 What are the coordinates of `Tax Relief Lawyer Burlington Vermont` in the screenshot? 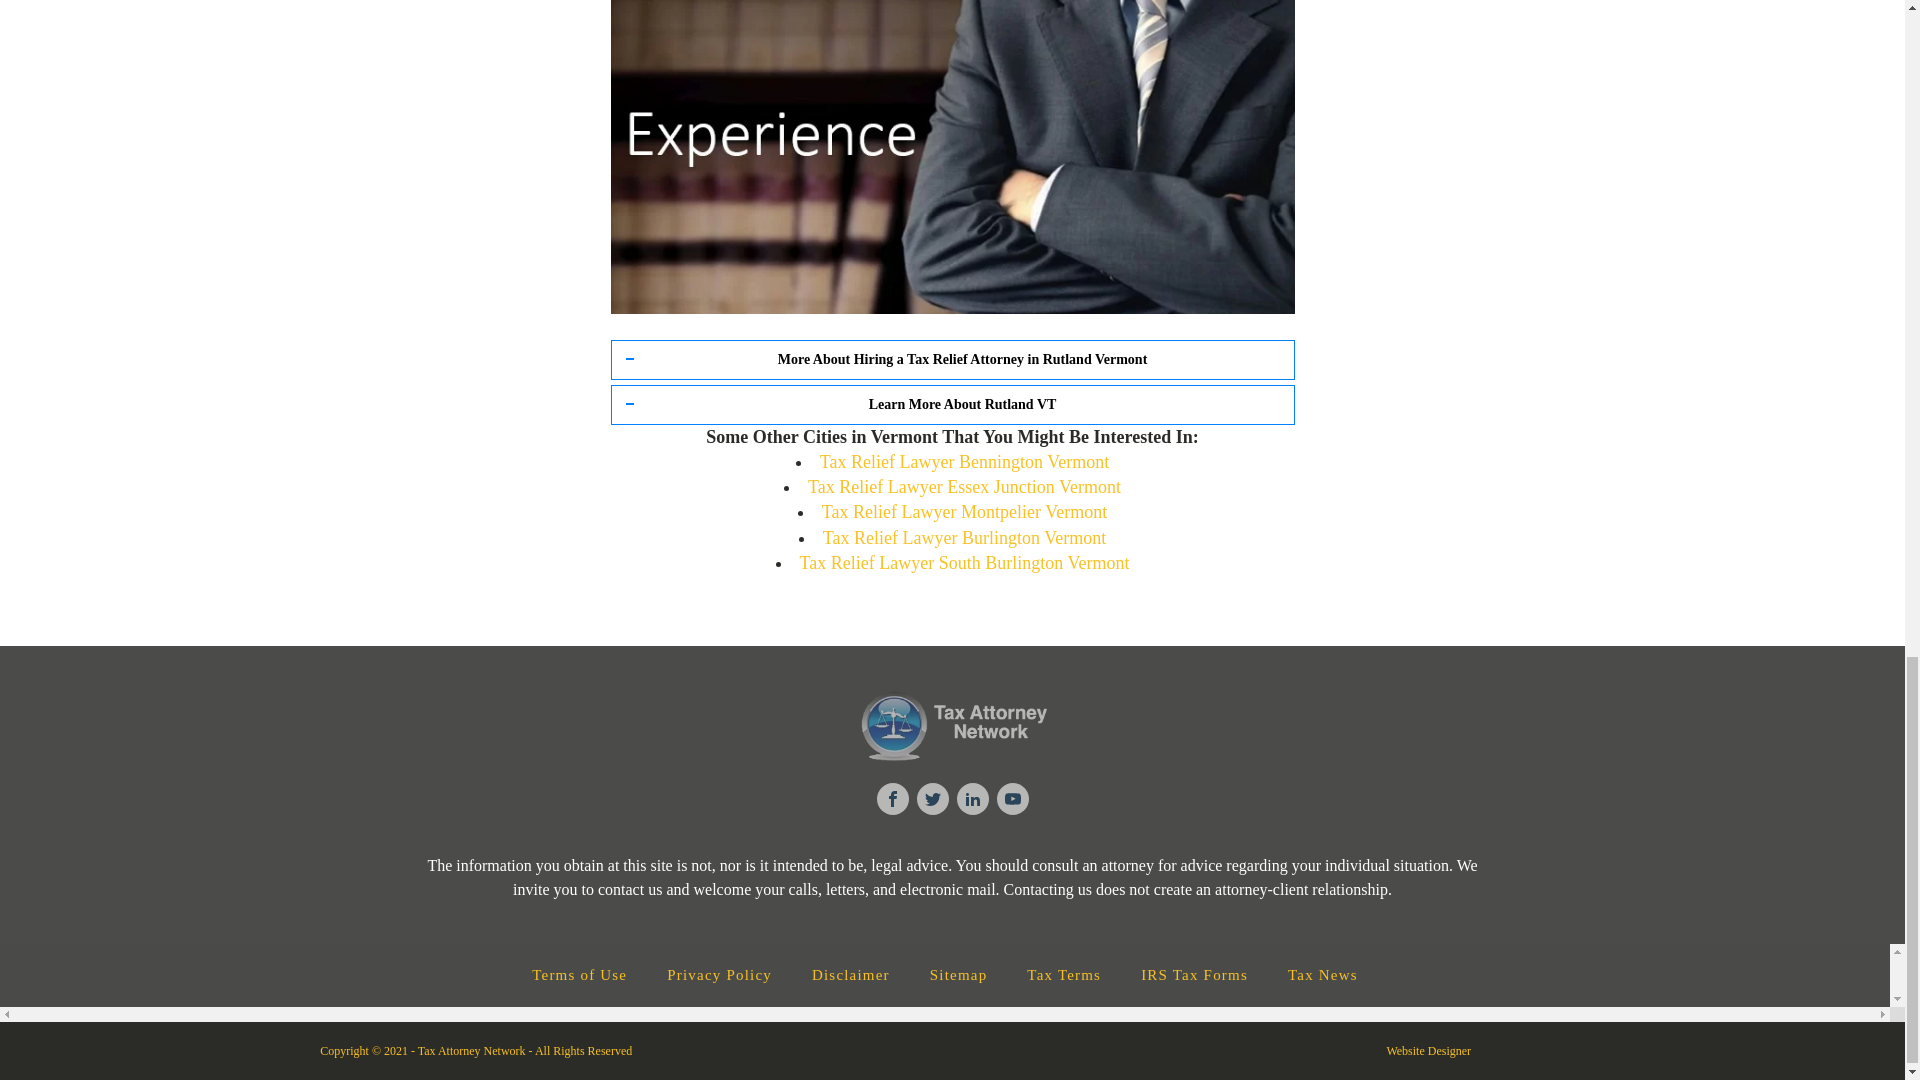 It's located at (964, 538).